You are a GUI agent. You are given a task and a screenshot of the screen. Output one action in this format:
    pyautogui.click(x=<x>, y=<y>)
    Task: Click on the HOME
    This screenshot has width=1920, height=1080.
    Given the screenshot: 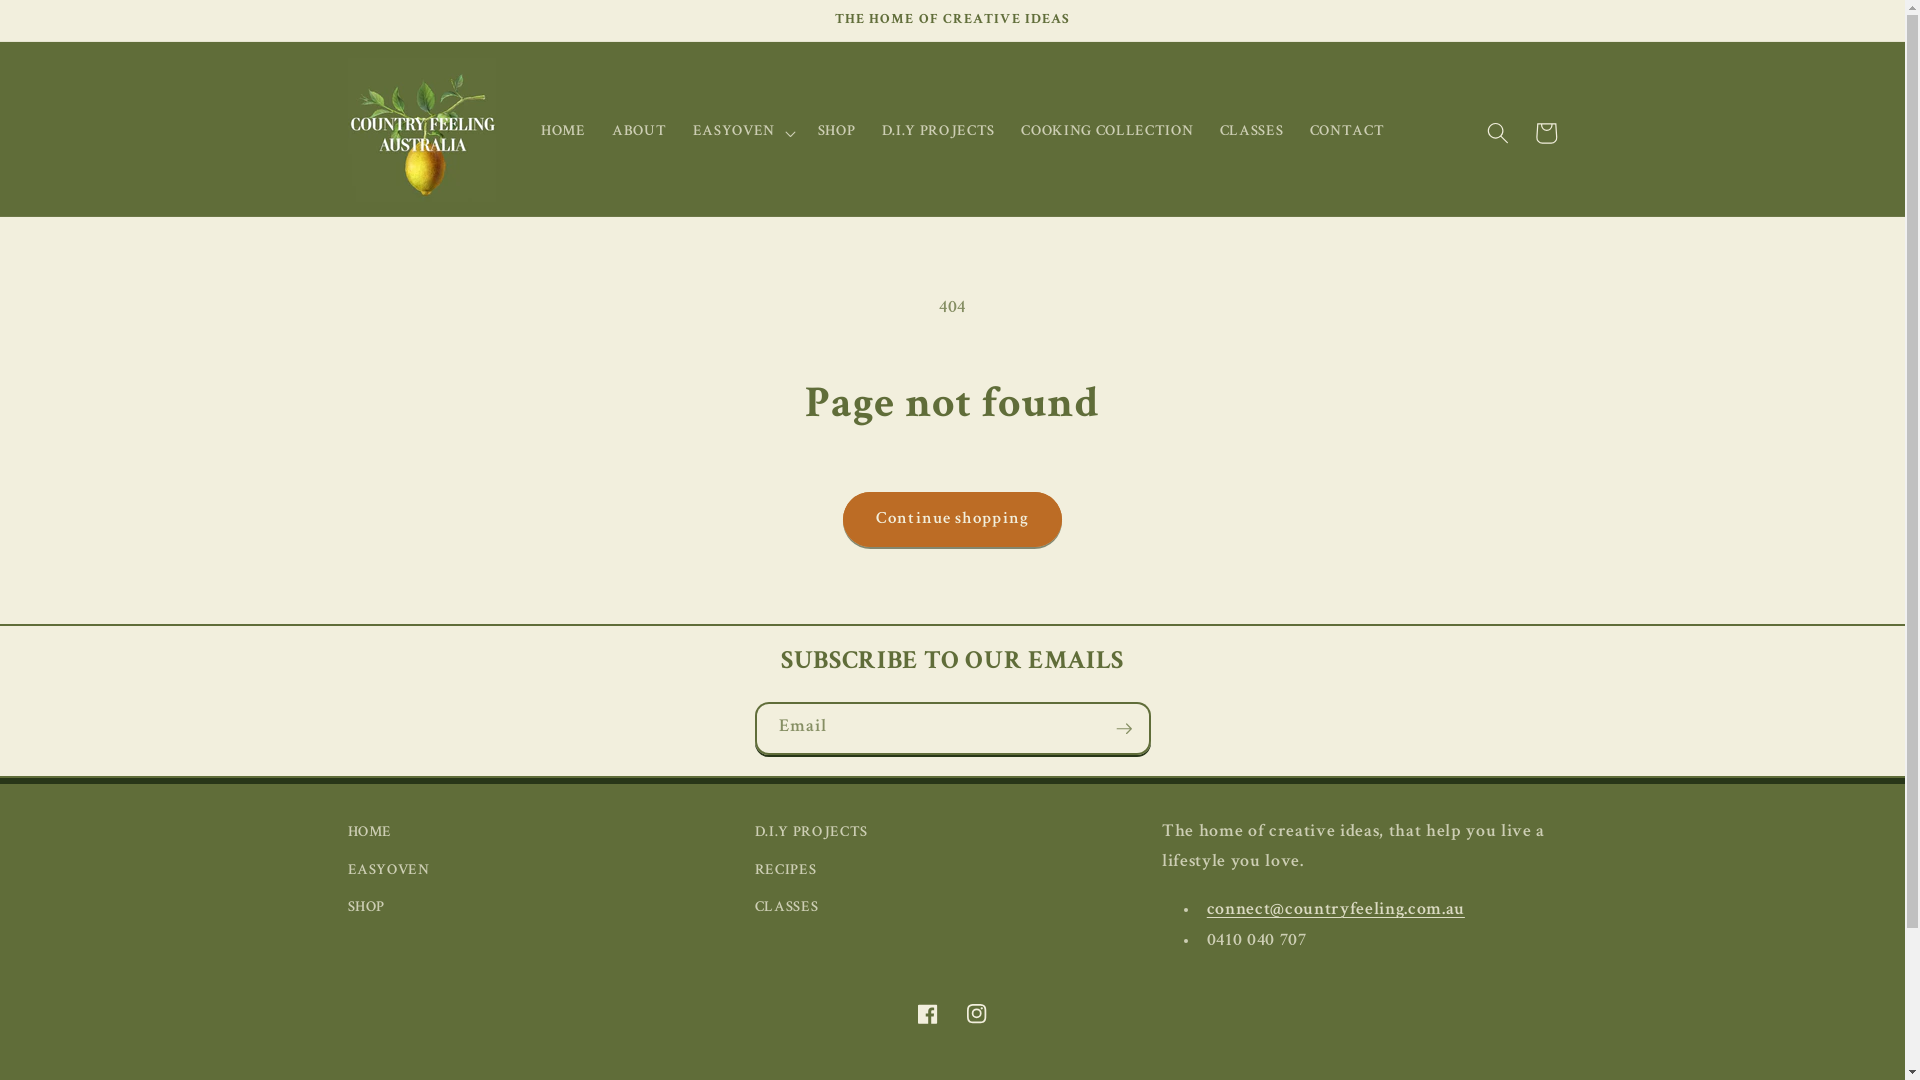 What is the action you would take?
    pyautogui.click(x=564, y=132)
    